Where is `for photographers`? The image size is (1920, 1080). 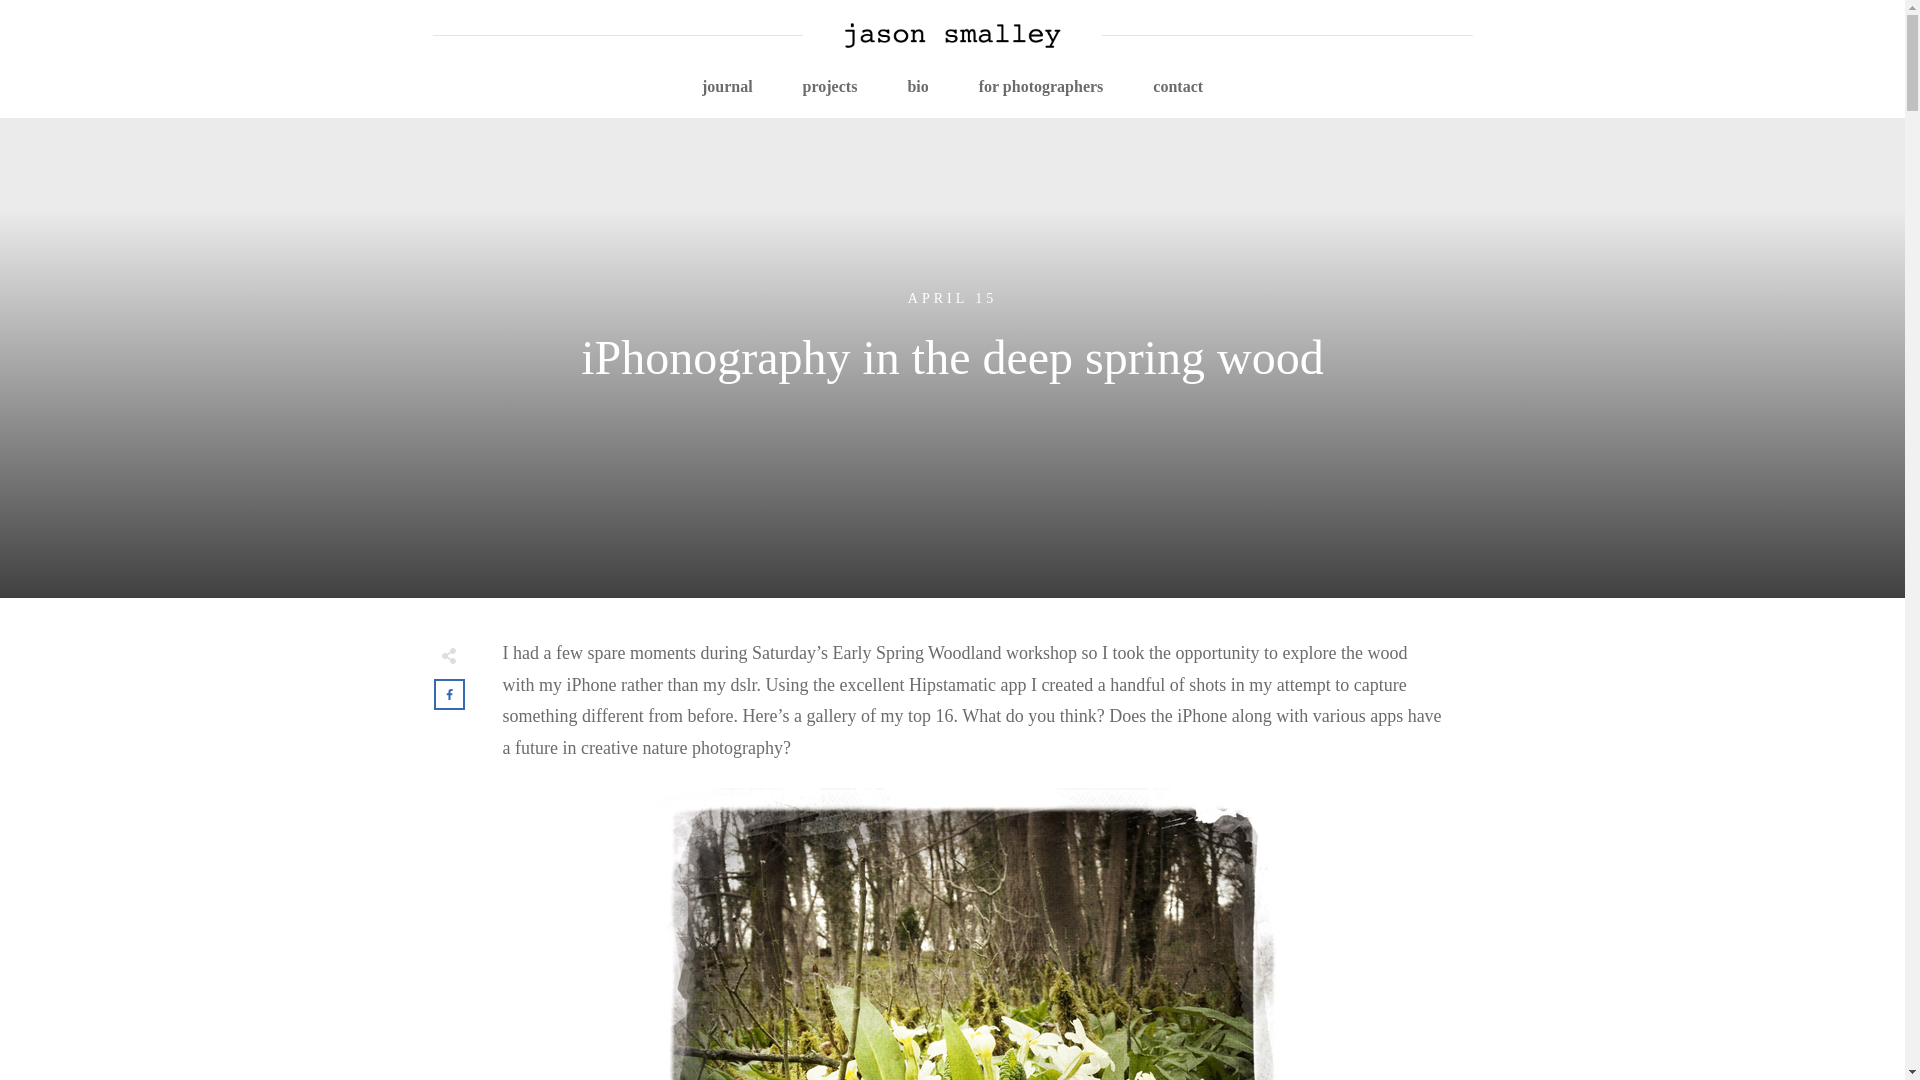
for photographers is located at coordinates (1042, 86).